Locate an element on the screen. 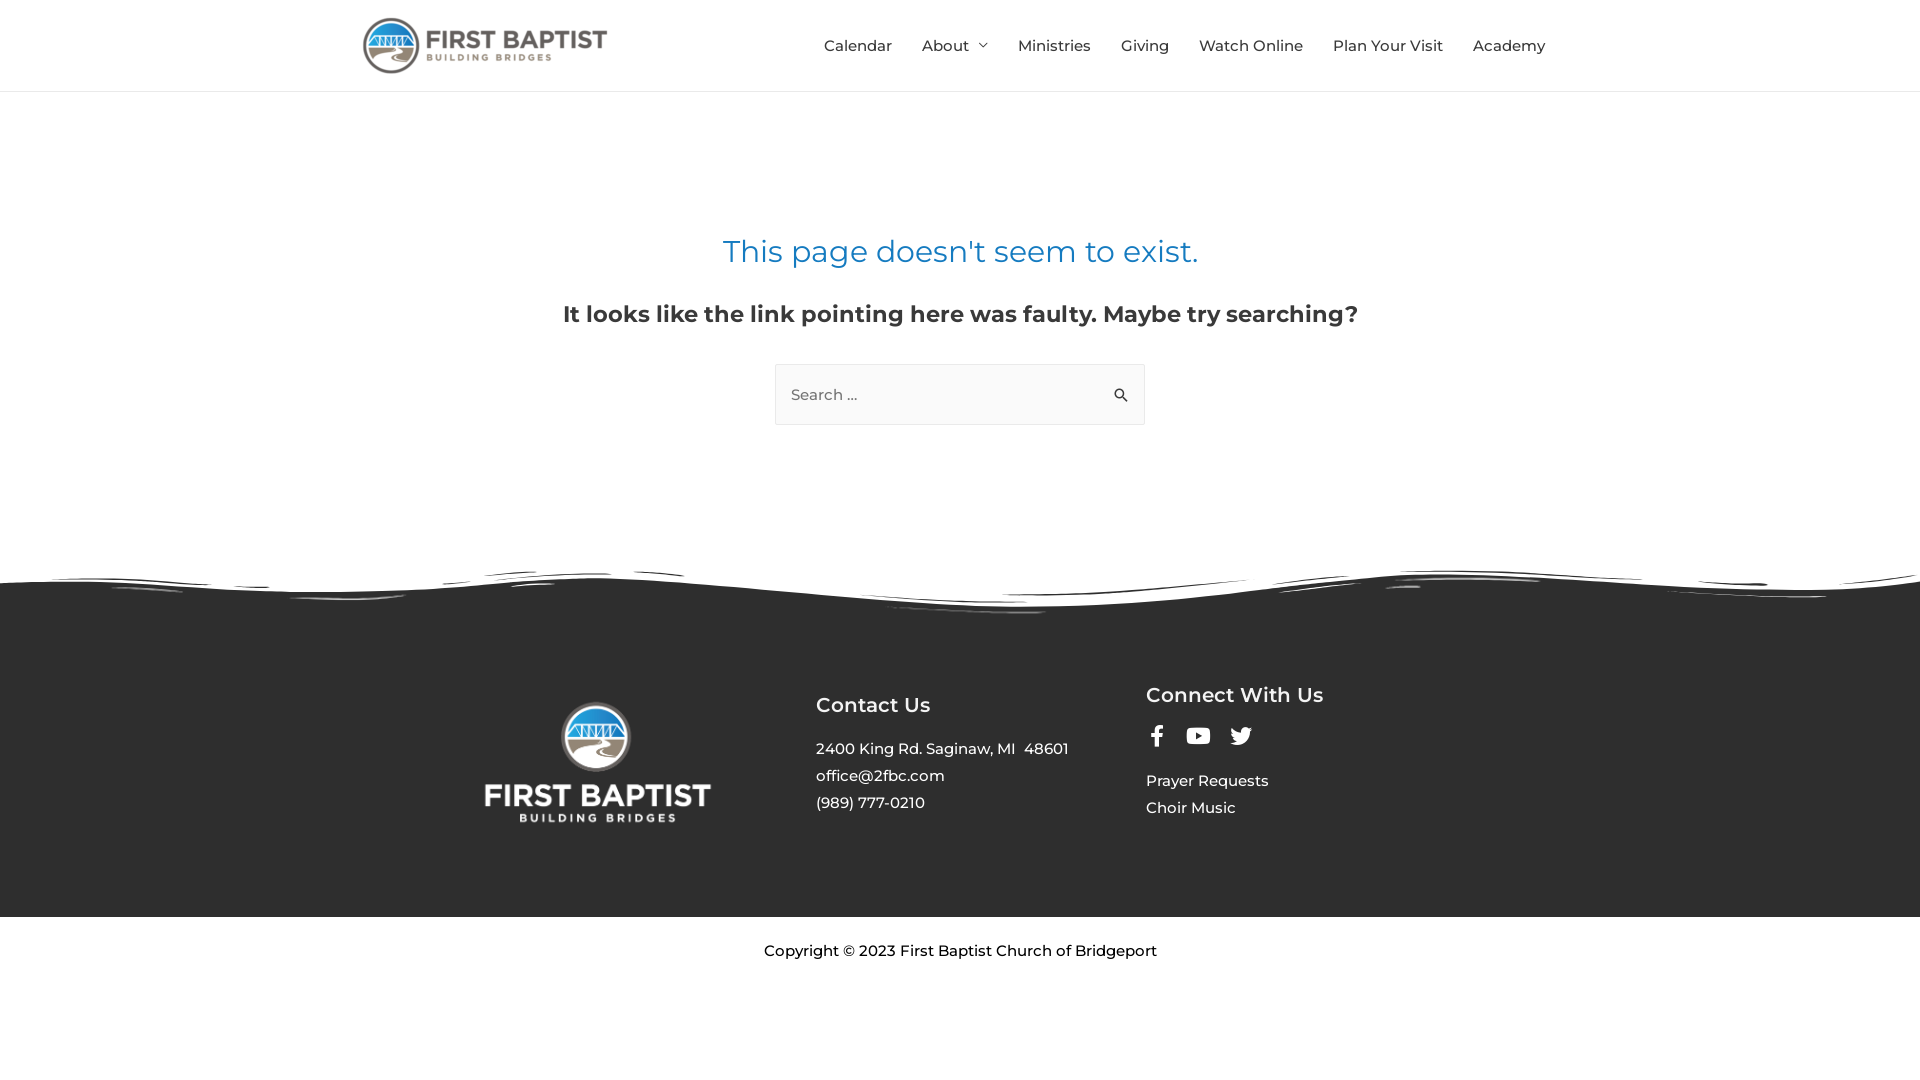 The image size is (1920, 1080). Calendar is located at coordinates (858, 46).